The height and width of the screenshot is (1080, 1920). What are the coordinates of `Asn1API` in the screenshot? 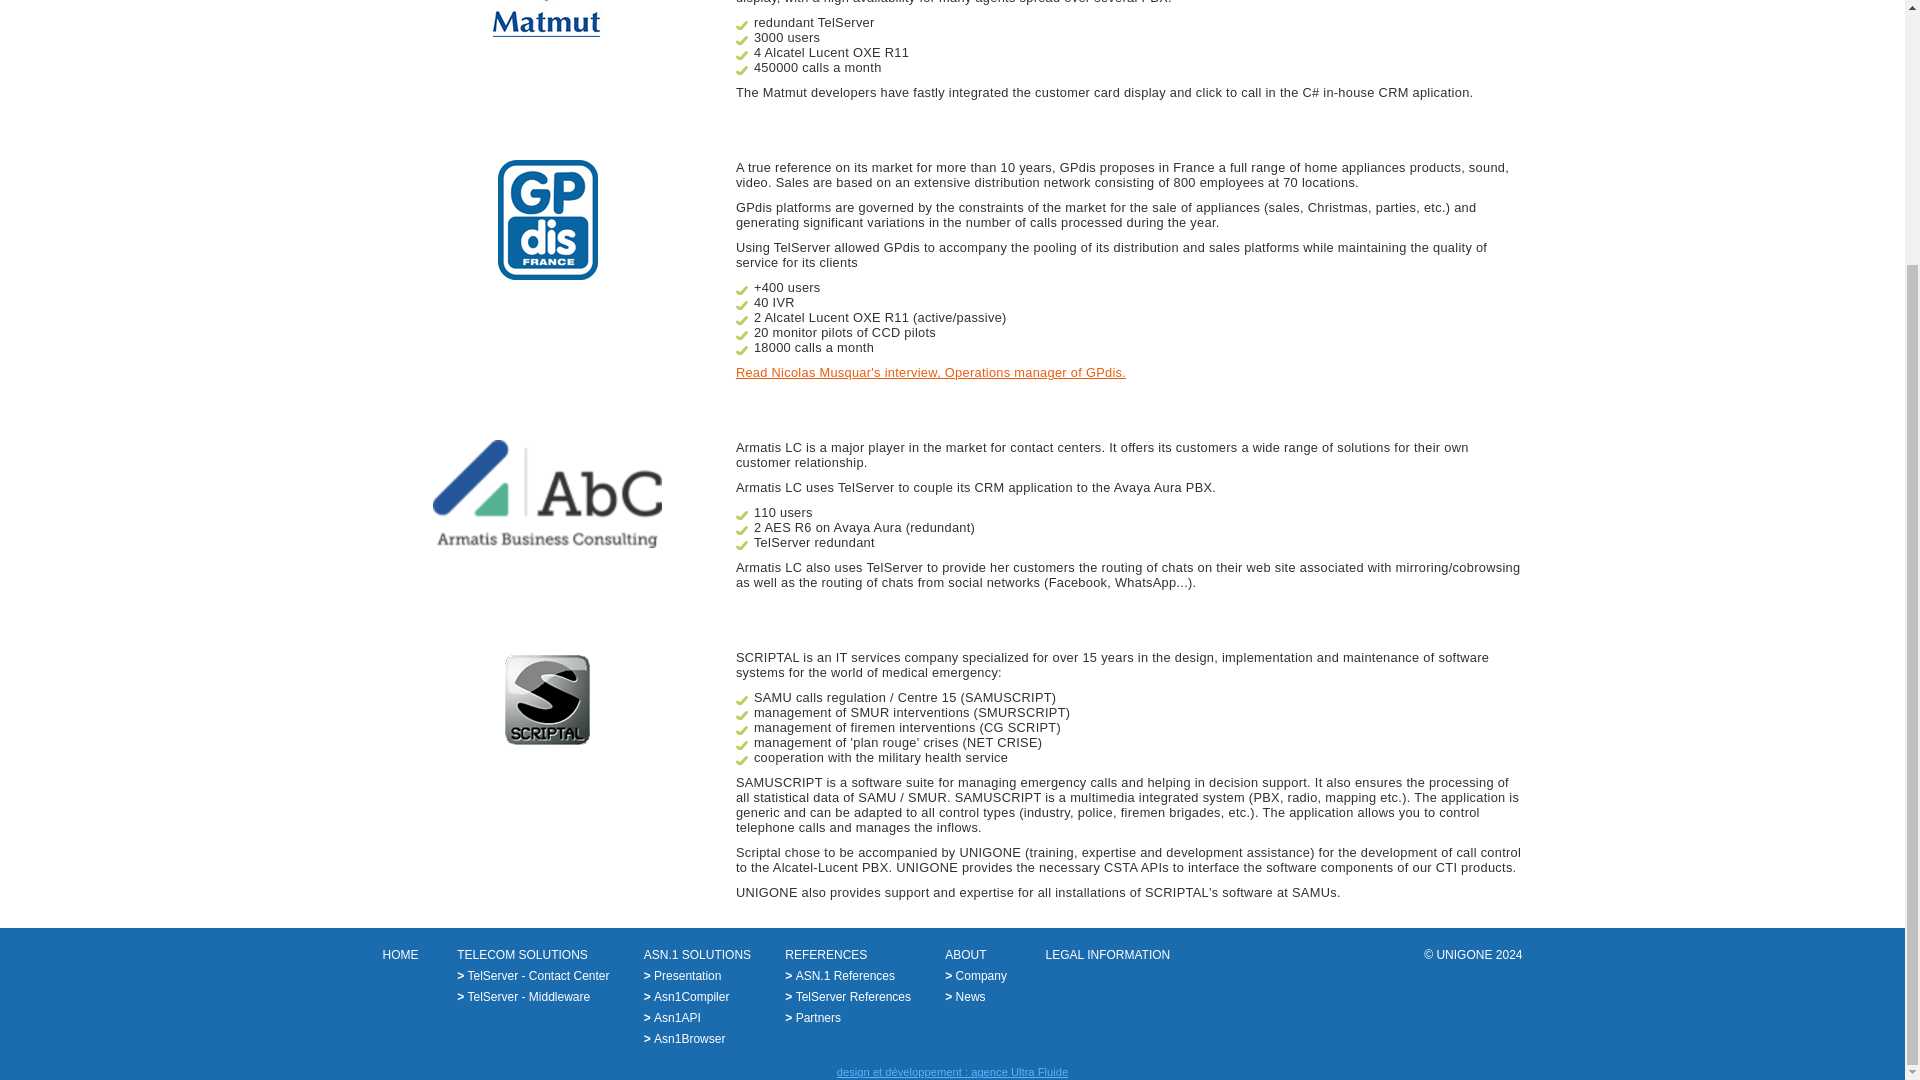 It's located at (672, 1017).